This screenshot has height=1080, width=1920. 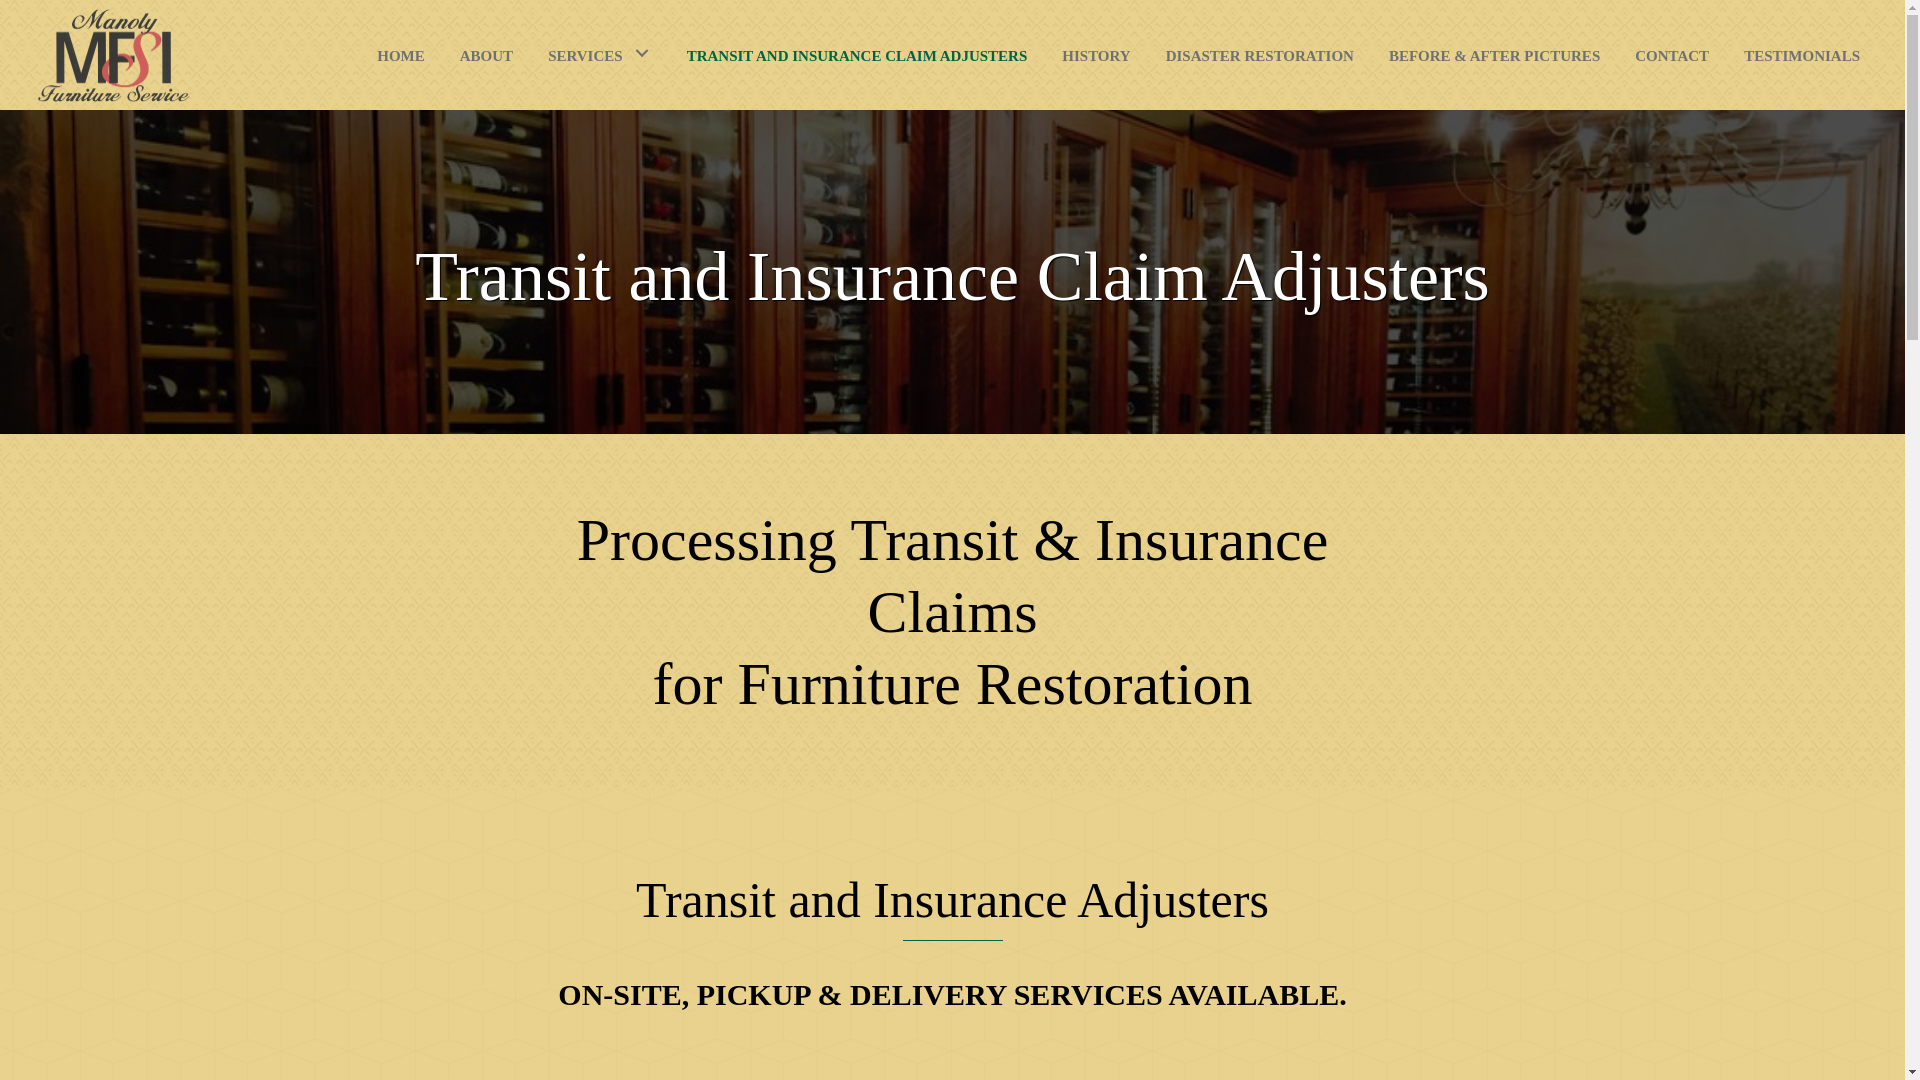 What do you see at coordinates (857, 53) in the screenshot?
I see `TRANSIT AND INSURANCE CLAIM ADJUSTERS` at bounding box center [857, 53].